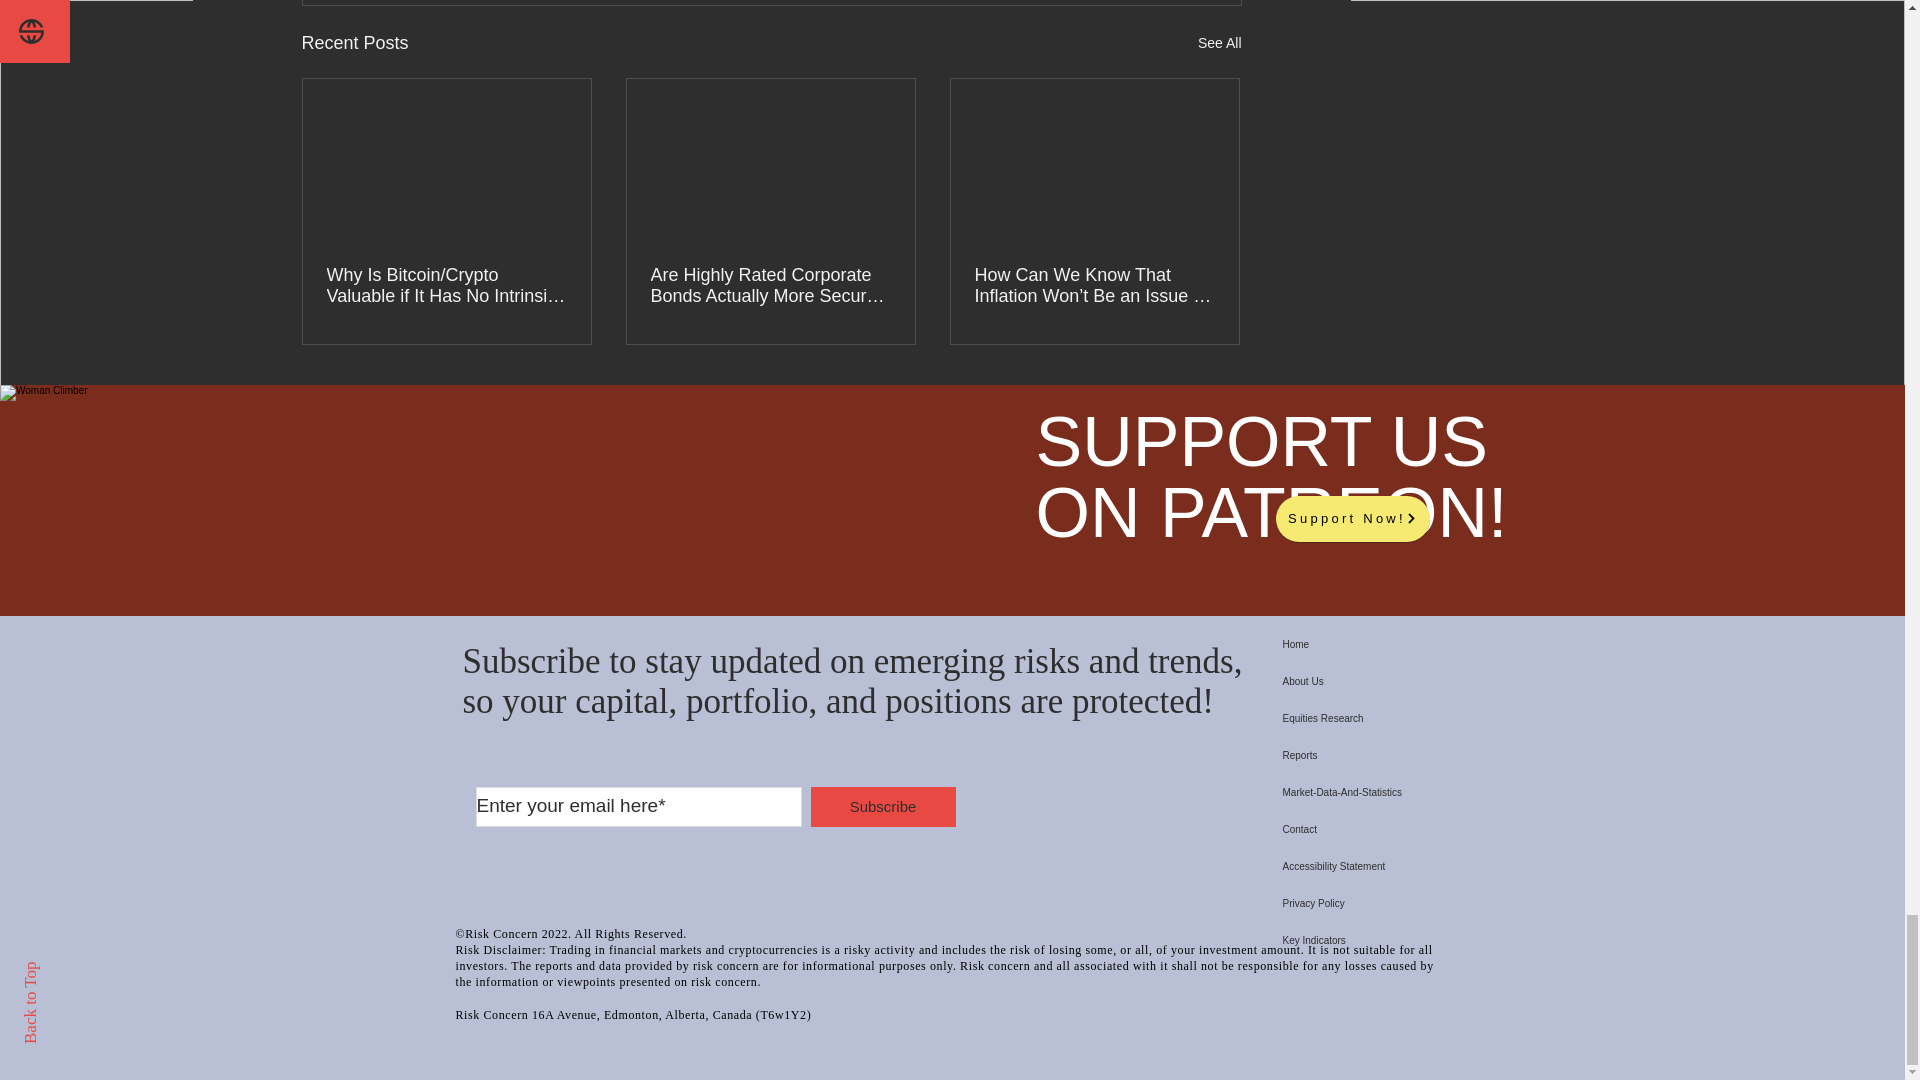  Describe the element at coordinates (1429, 718) in the screenshot. I see `Equities Research` at that location.